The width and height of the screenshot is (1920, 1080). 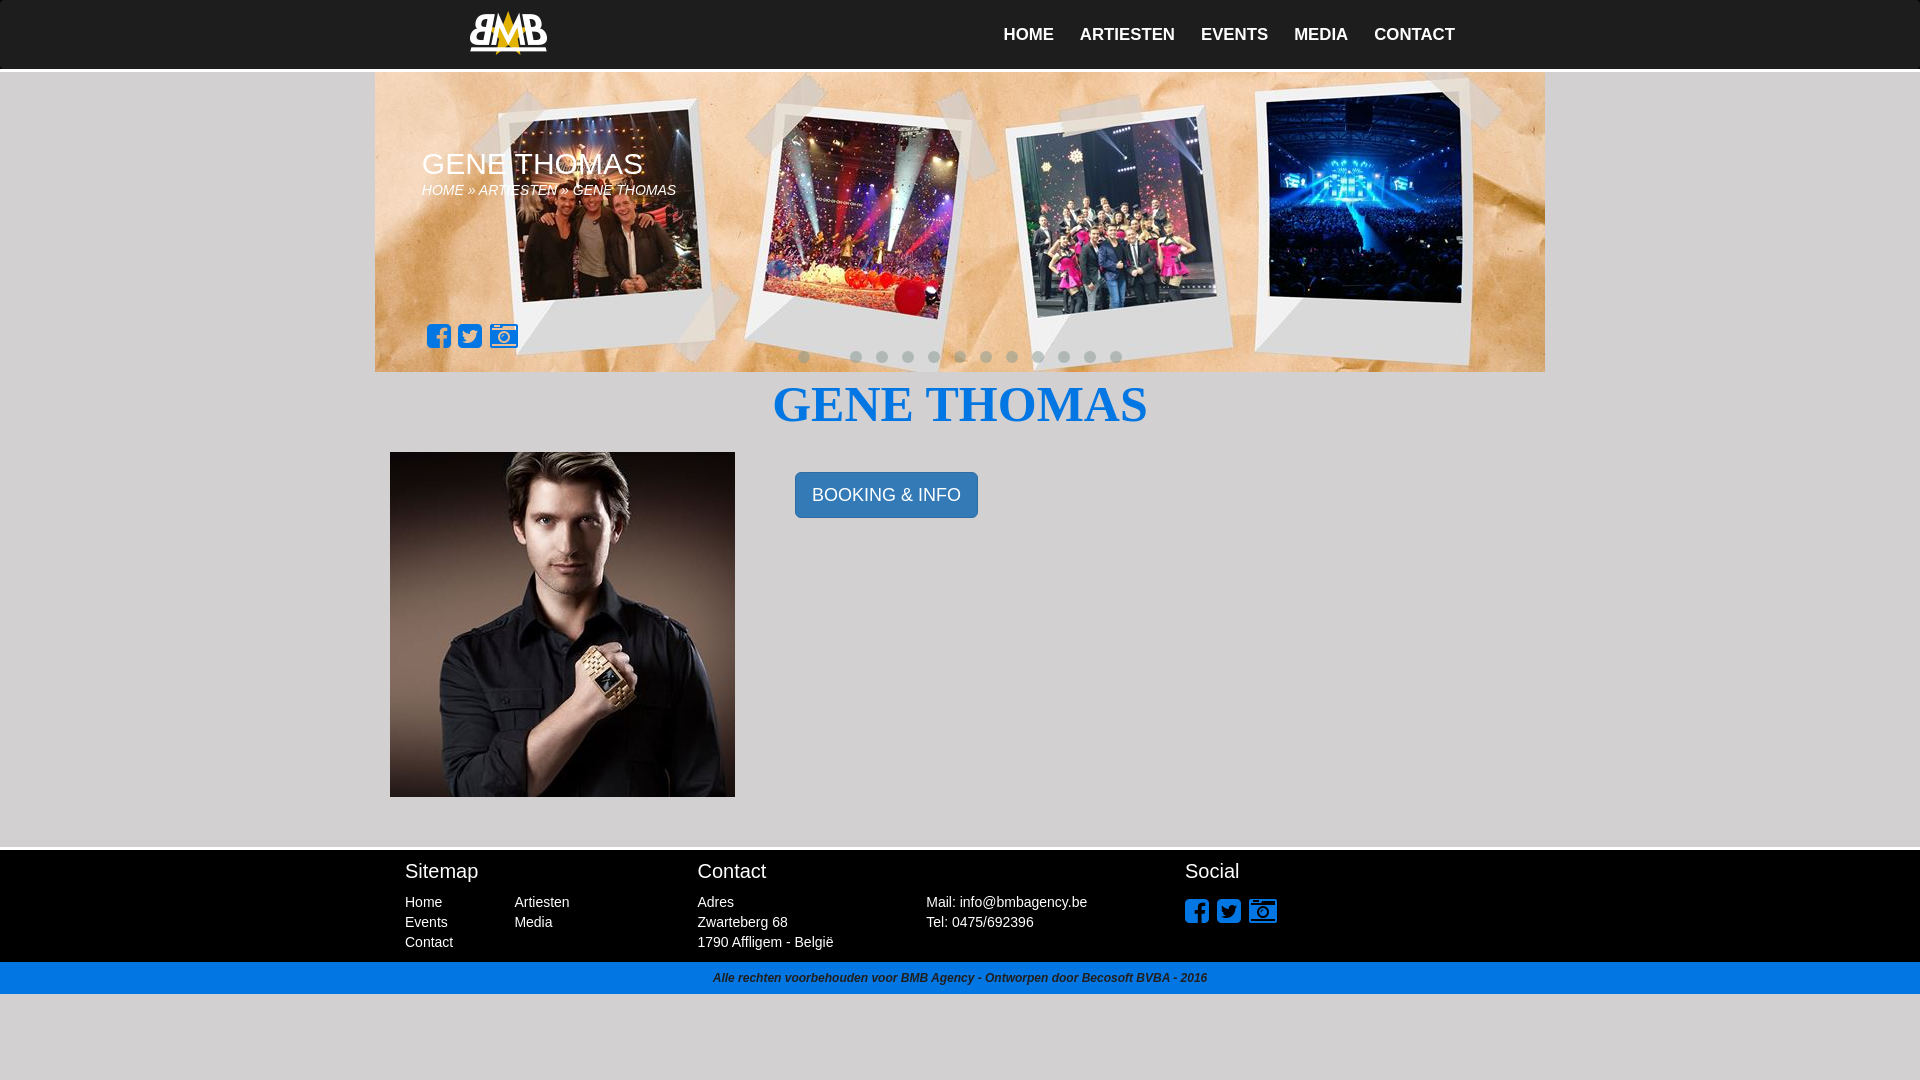 I want to click on Instagram, so click(x=504, y=336).